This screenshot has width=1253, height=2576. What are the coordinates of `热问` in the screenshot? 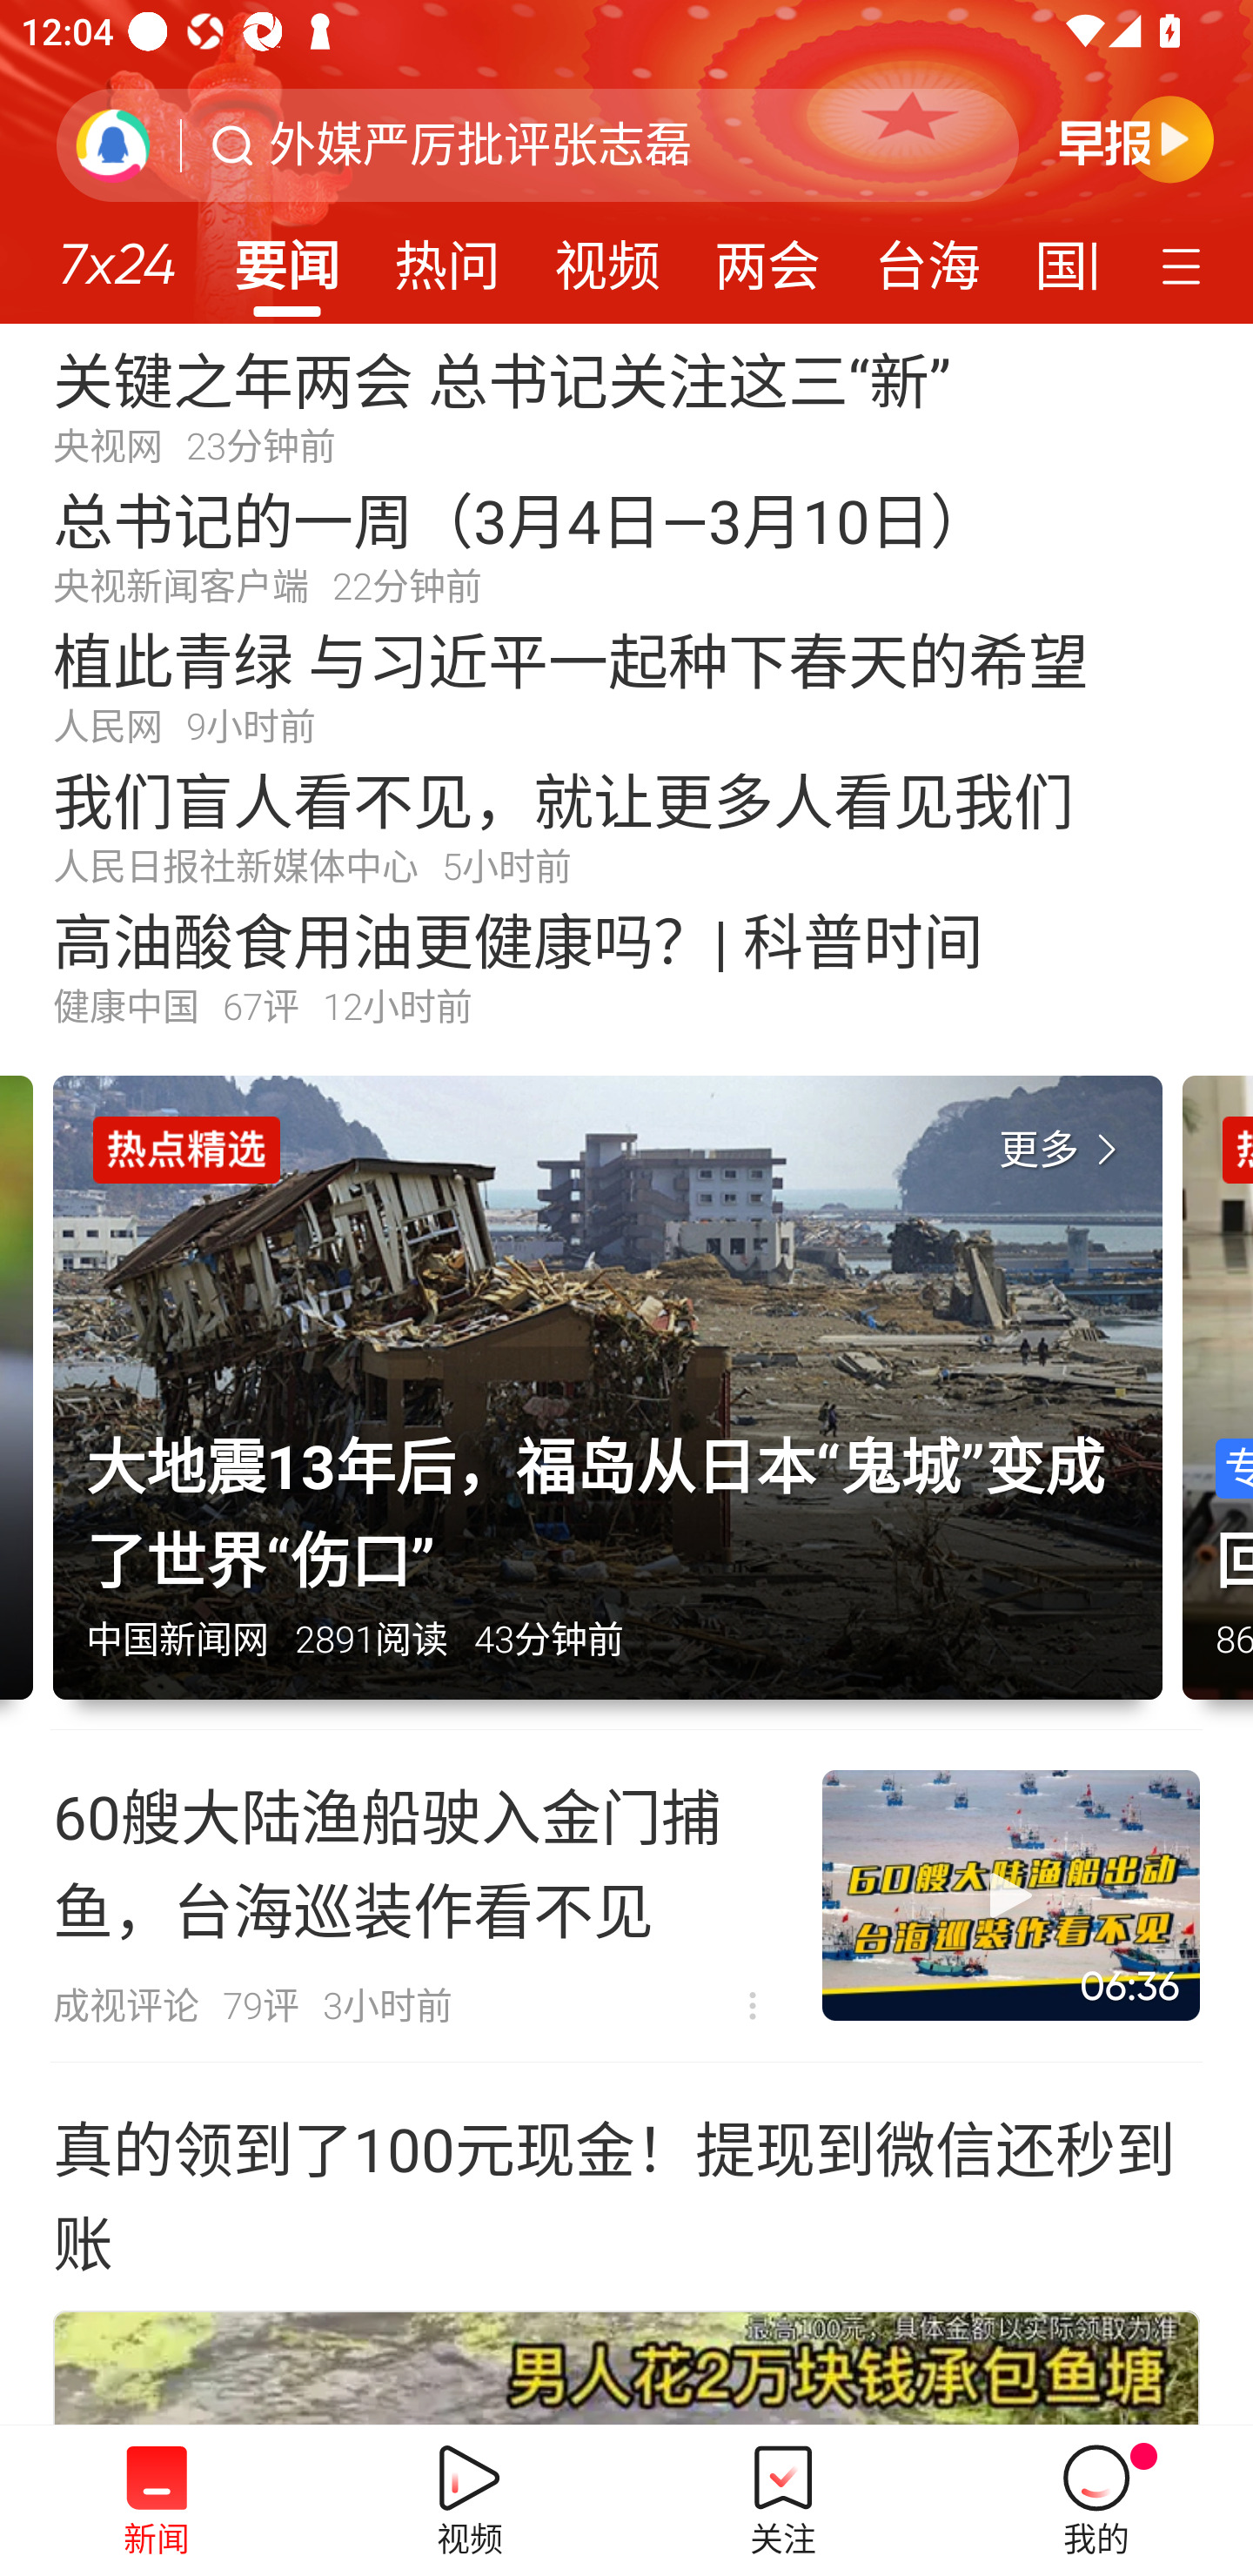 It's located at (447, 256).